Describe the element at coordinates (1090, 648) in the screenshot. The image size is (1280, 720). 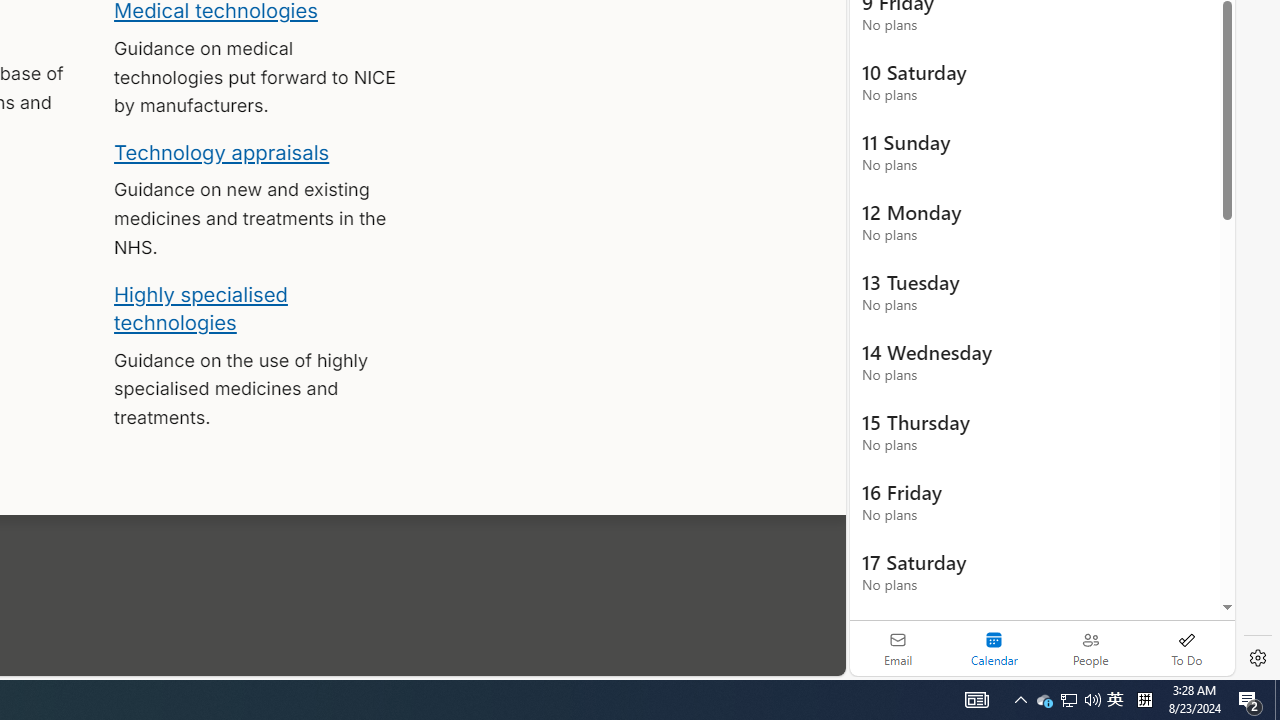
I see `People` at that location.